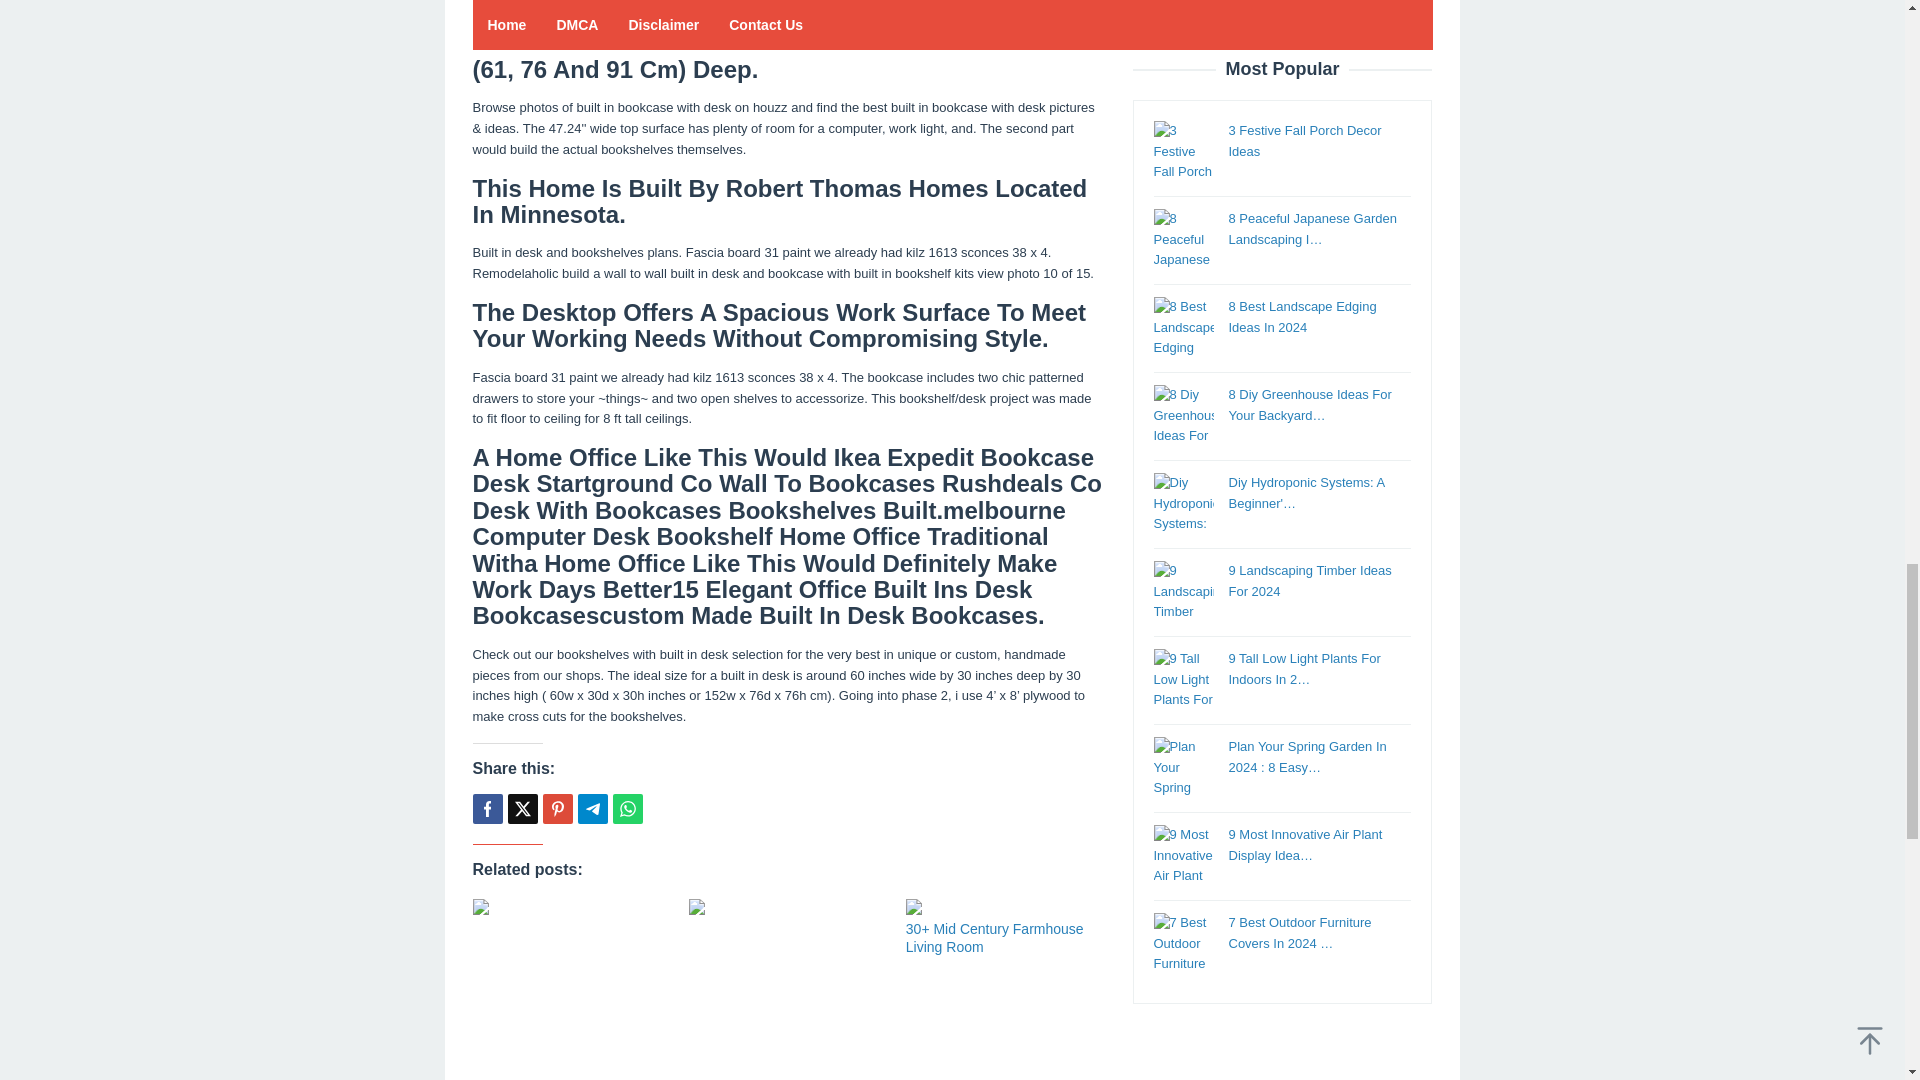  I want to click on Pin this, so click(556, 808).